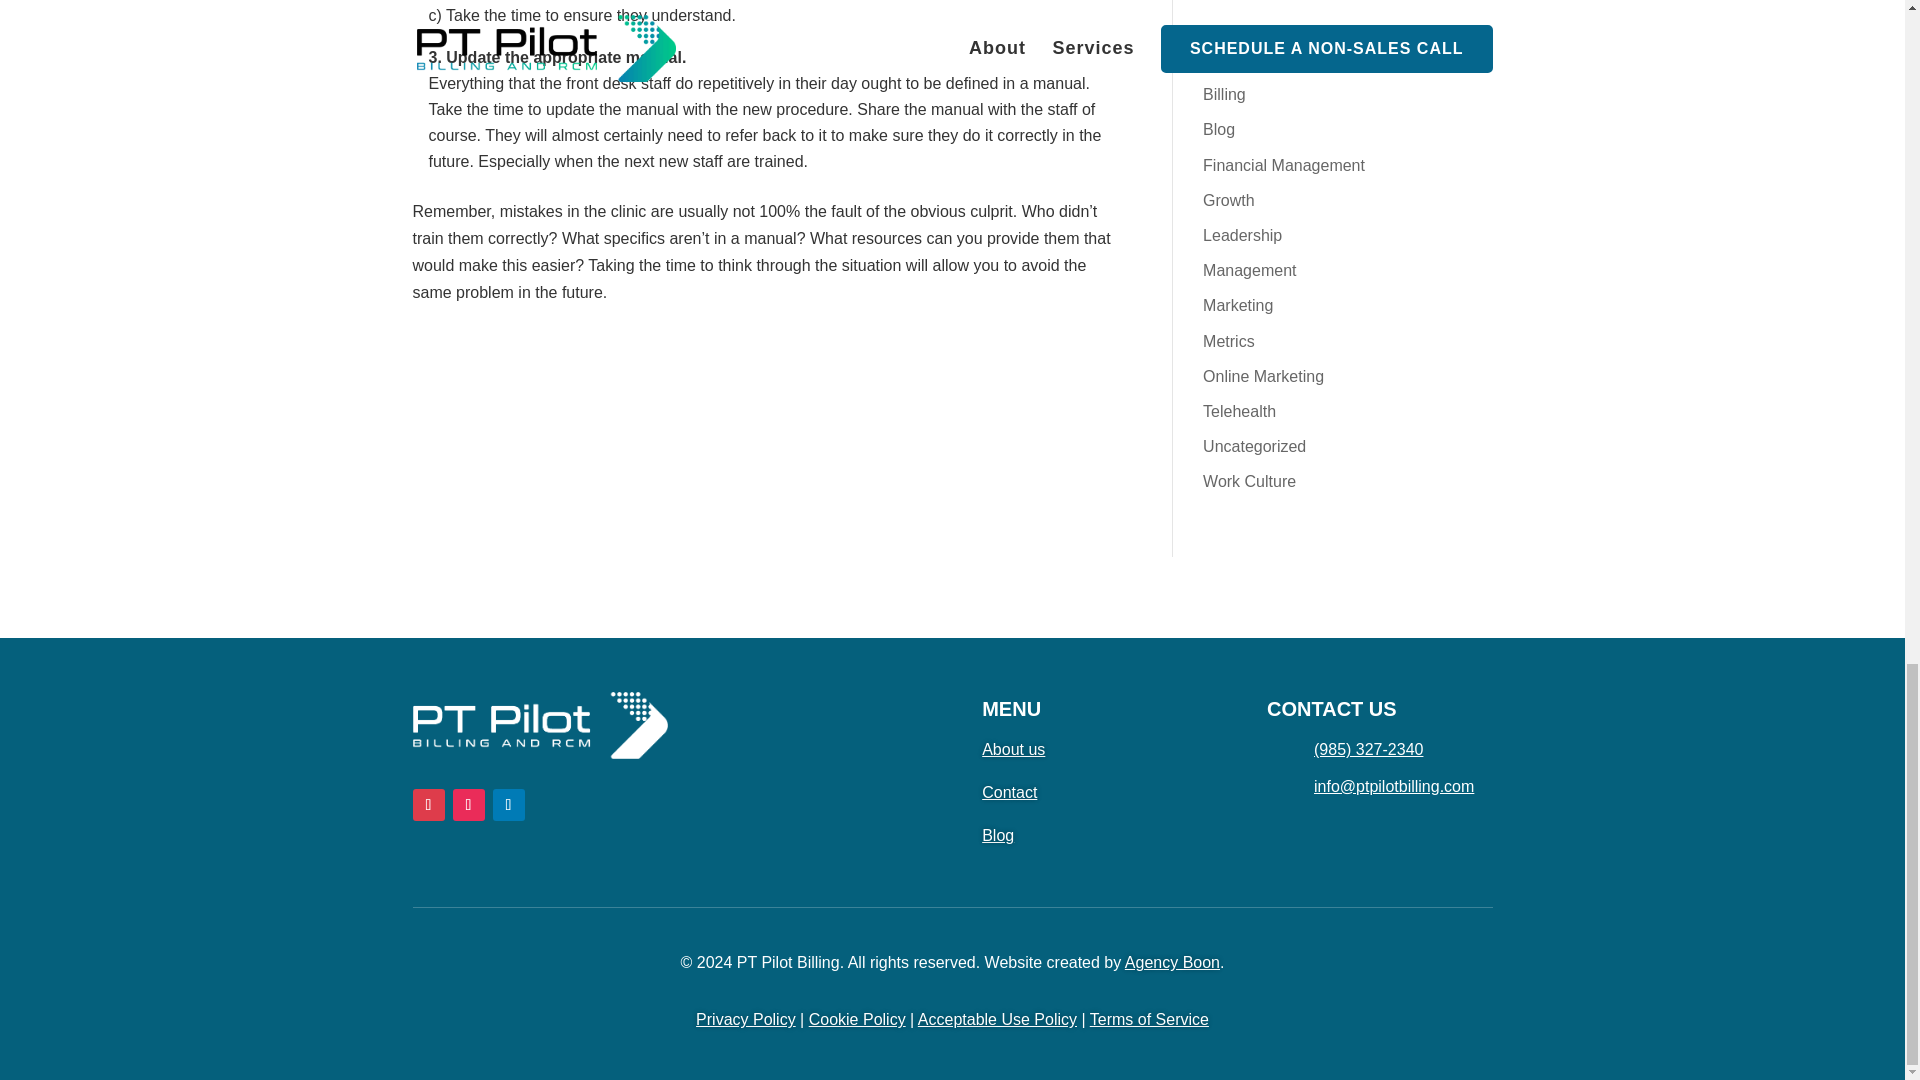  I want to click on Follow on Instagram, so click(467, 804).